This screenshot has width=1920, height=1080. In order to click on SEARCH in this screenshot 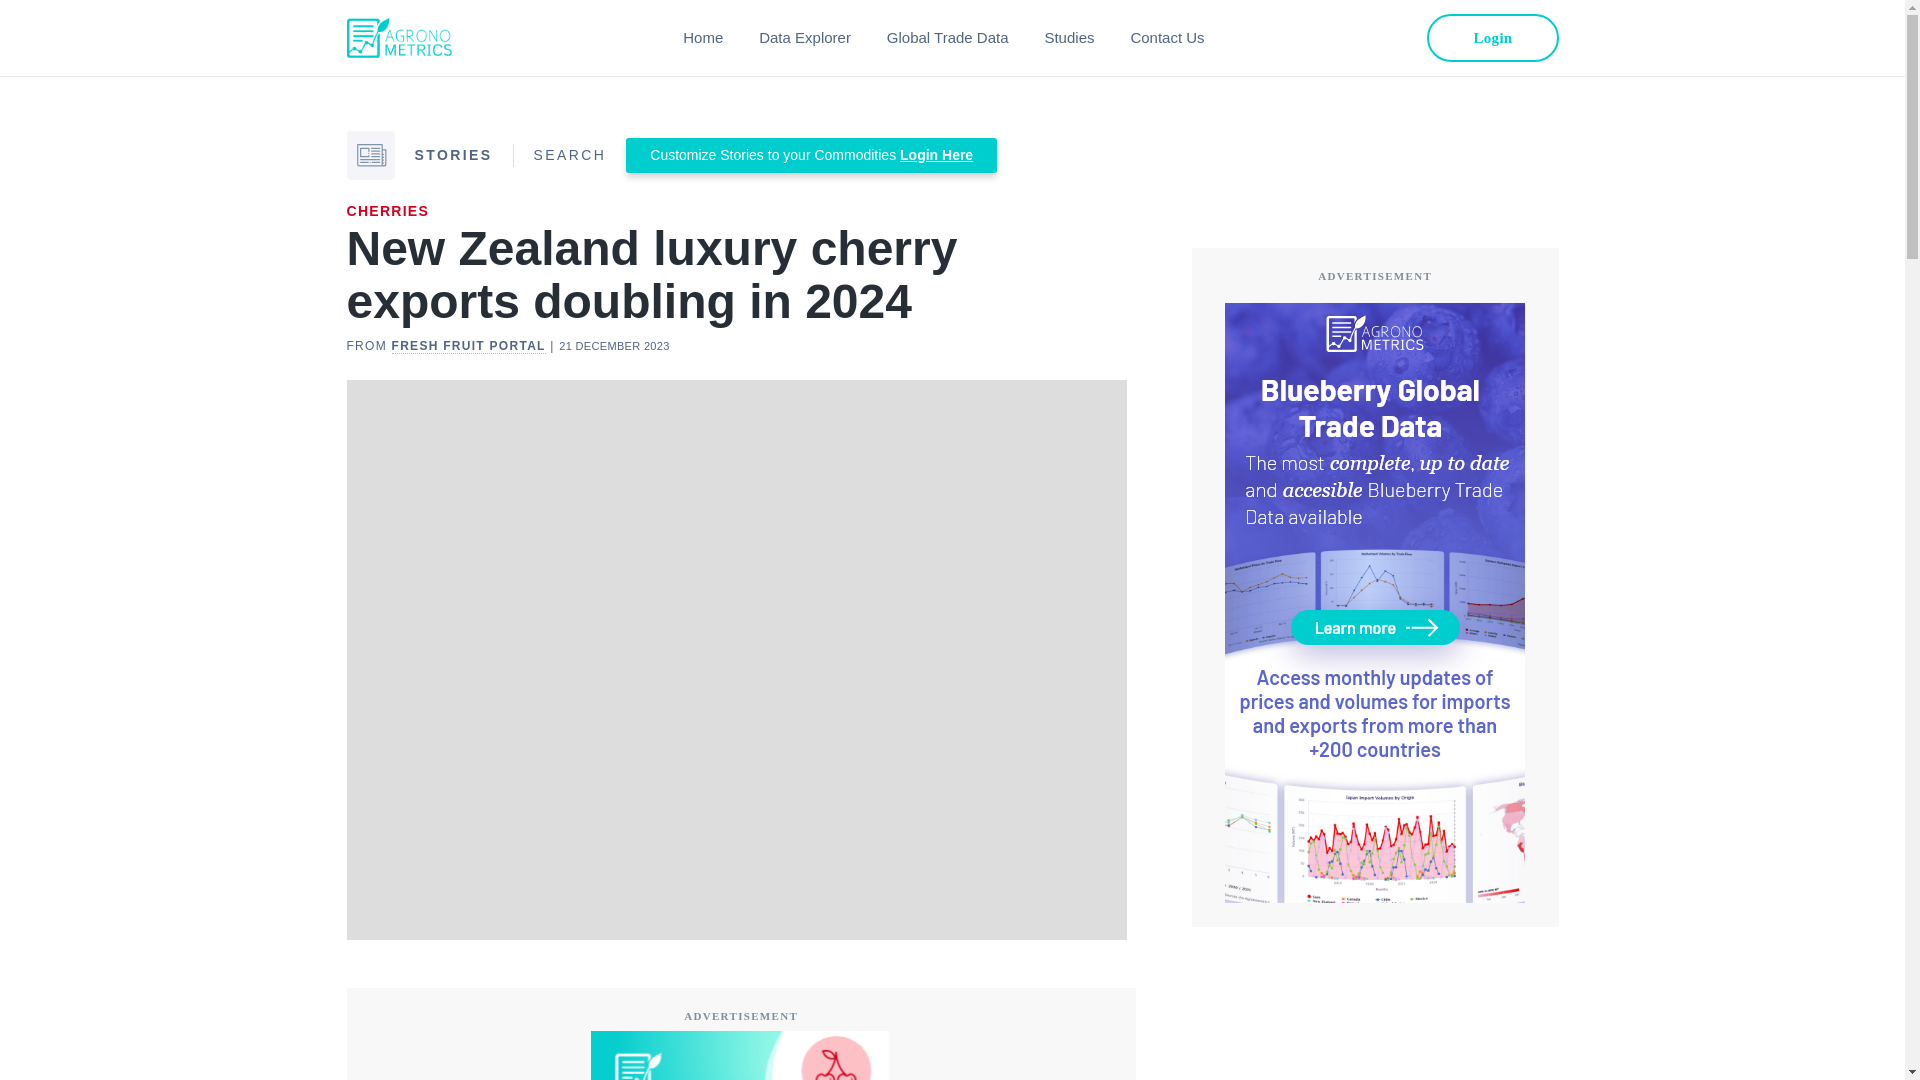, I will do `click(570, 154)`.